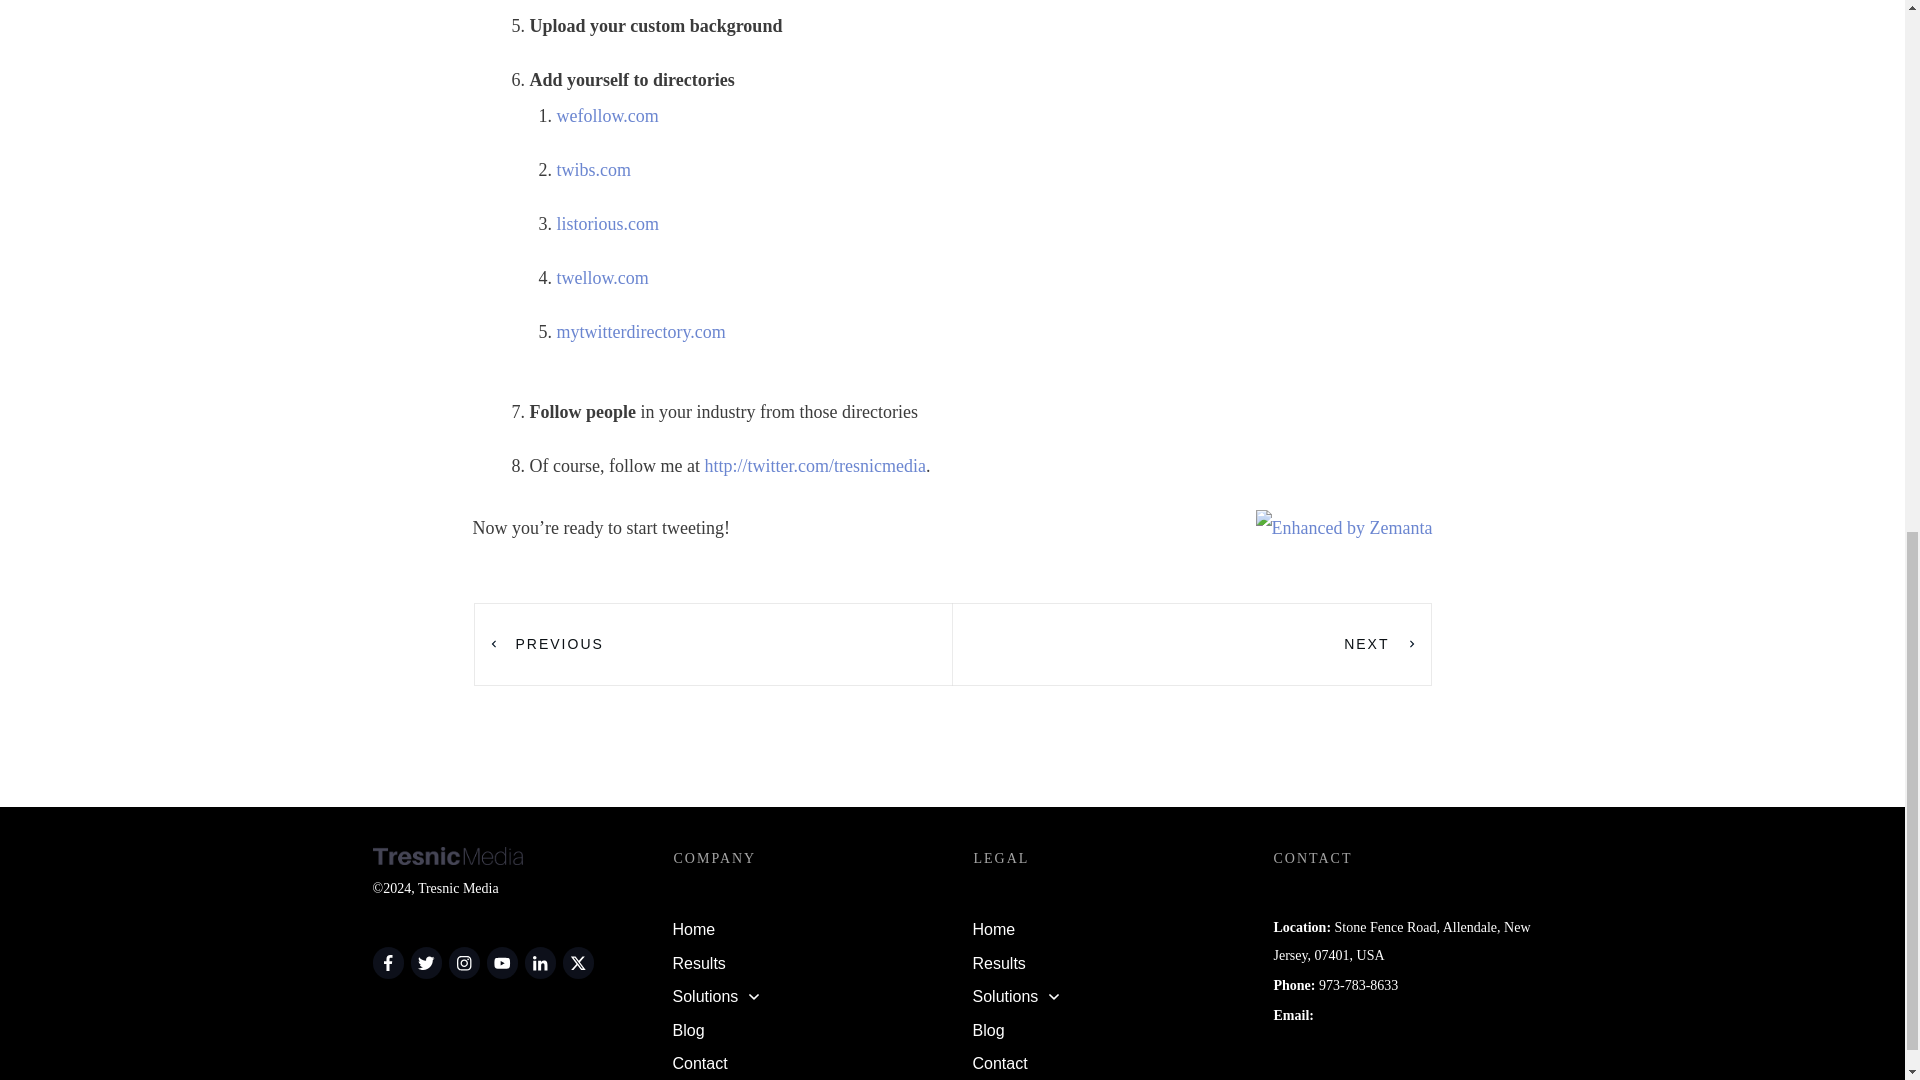  I want to click on PREVIOUS, so click(544, 644).